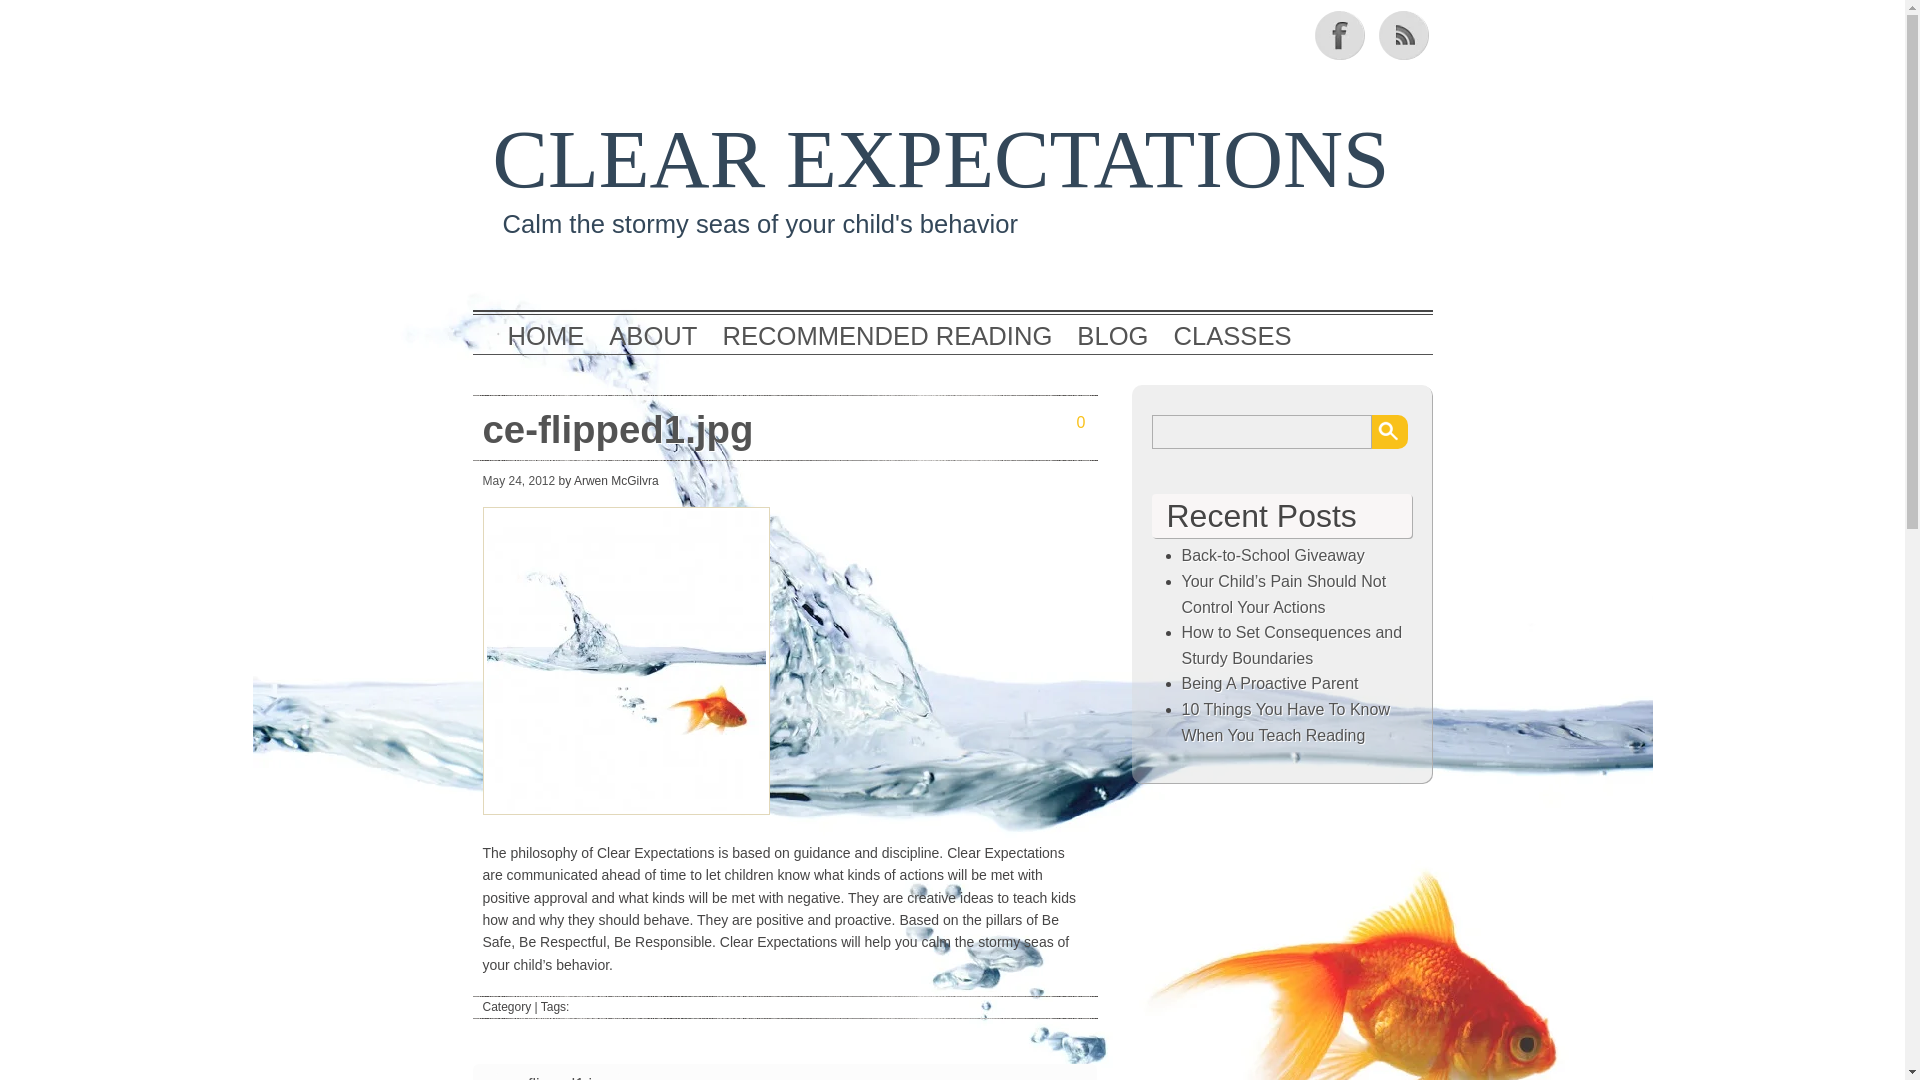 Image resolution: width=1920 pixels, height=1080 pixels. What do you see at coordinates (692, 429) in the screenshot?
I see `ce-flipped1.jpg` at bounding box center [692, 429].